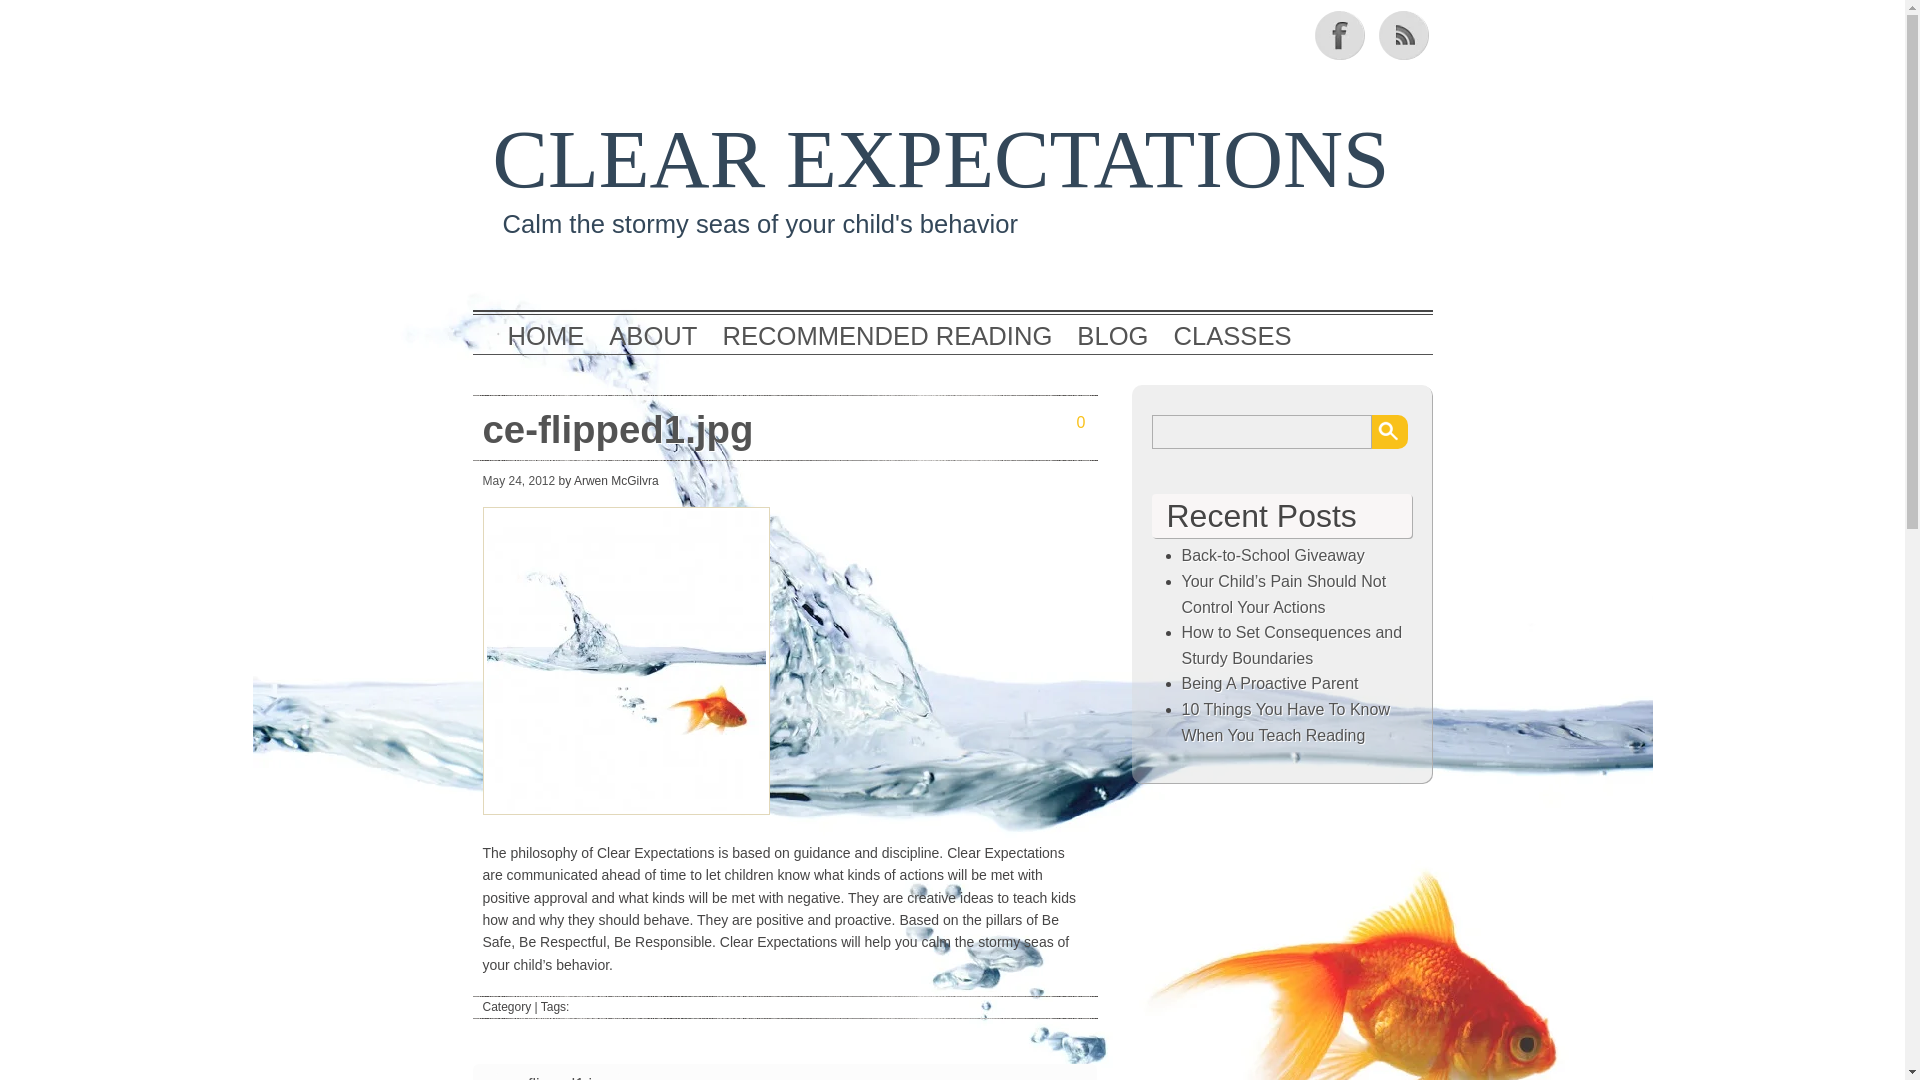 Image resolution: width=1920 pixels, height=1080 pixels. What do you see at coordinates (692, 429) in the screenshot?
I see `ce-flipped1.jpg` at bounding box center [692, 429].